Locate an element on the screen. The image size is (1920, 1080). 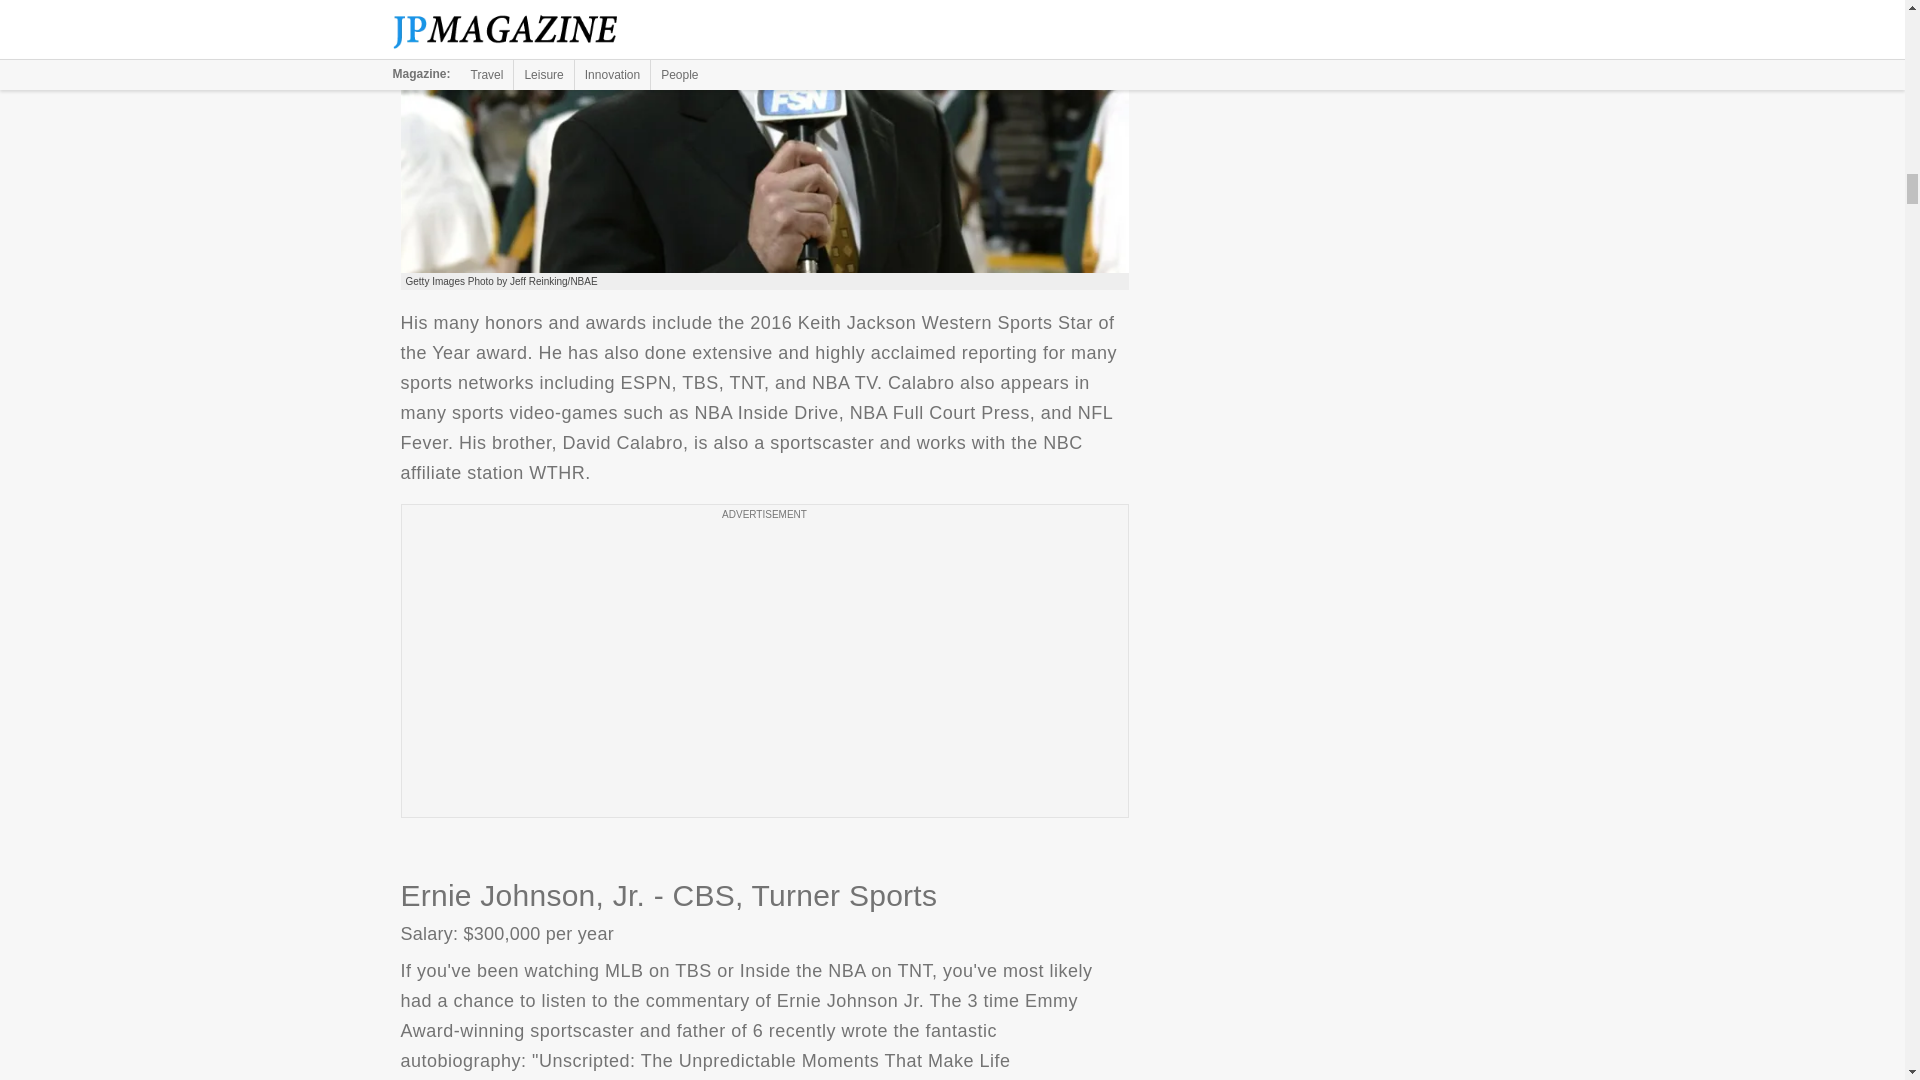
Kevin Calabro - ESPN is located at coordinates (764, 136).